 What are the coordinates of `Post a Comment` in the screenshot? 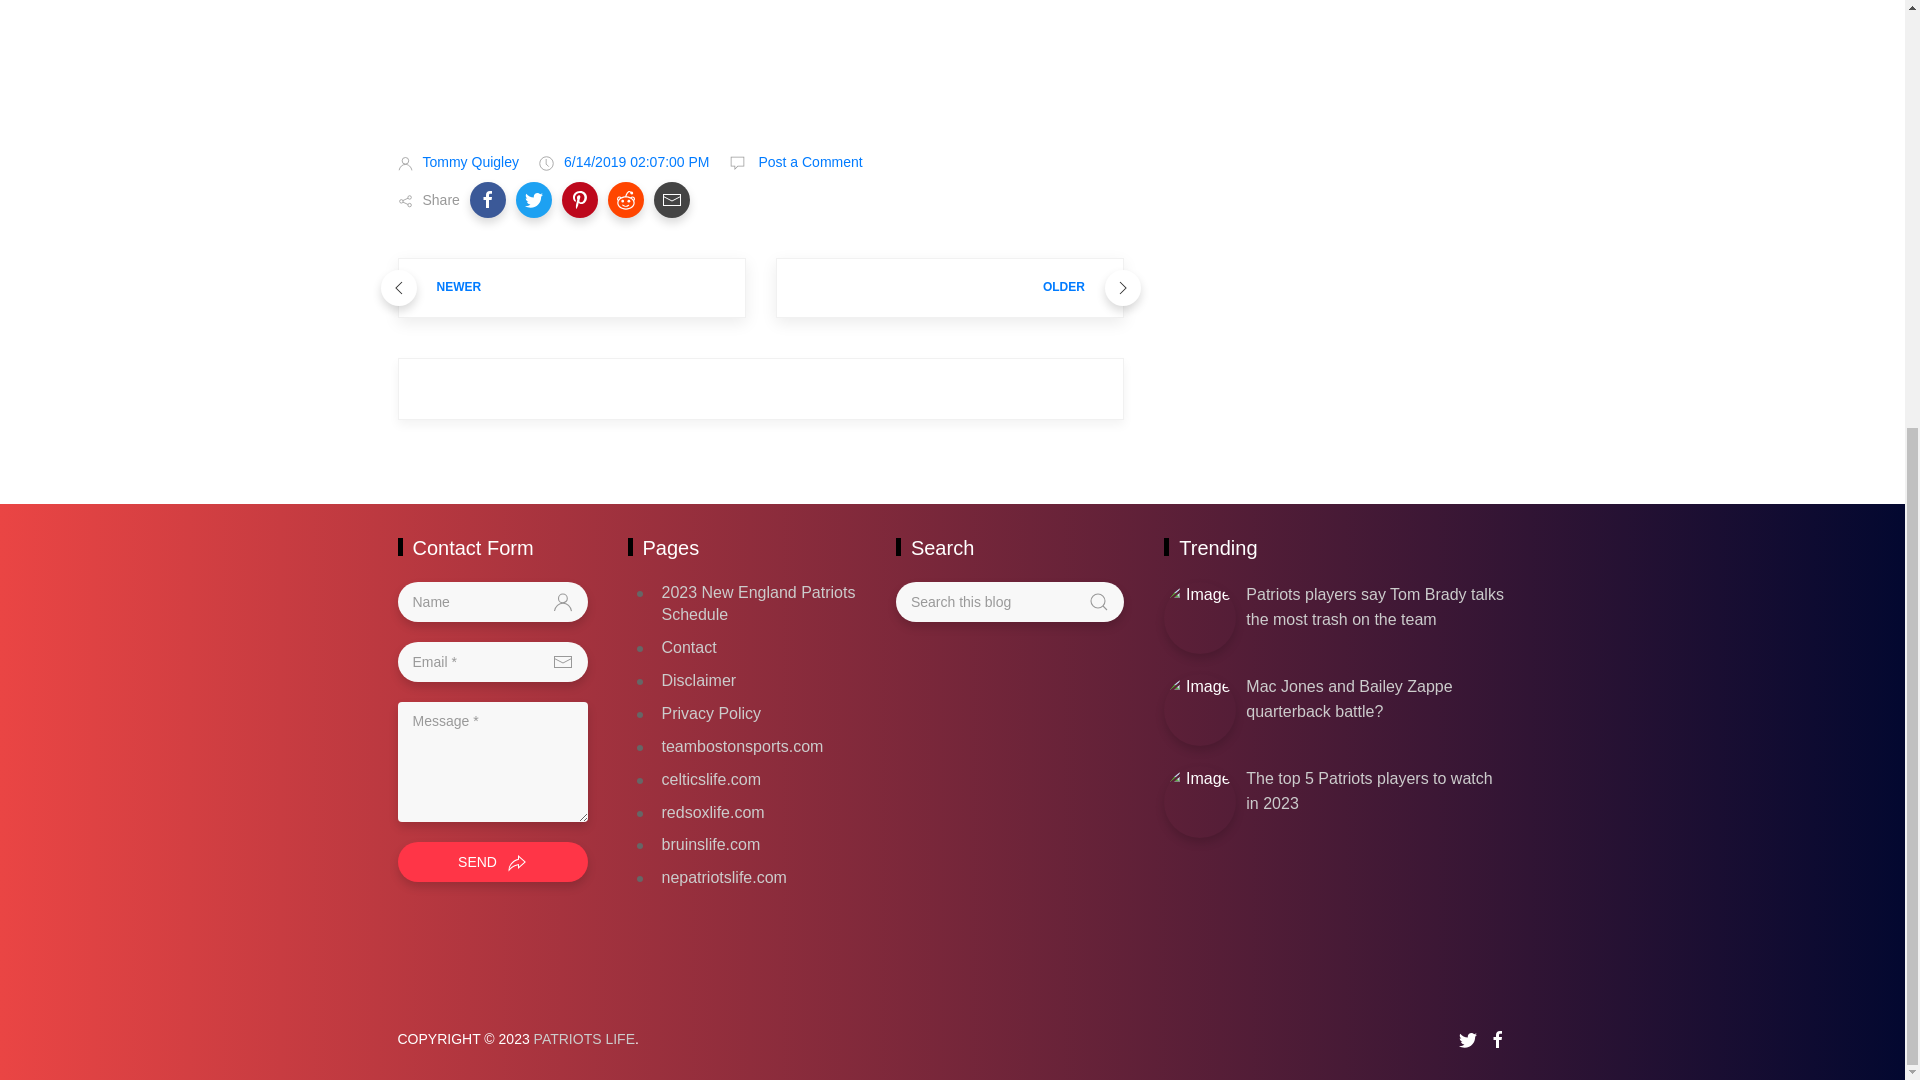 It's located at (808, 162).